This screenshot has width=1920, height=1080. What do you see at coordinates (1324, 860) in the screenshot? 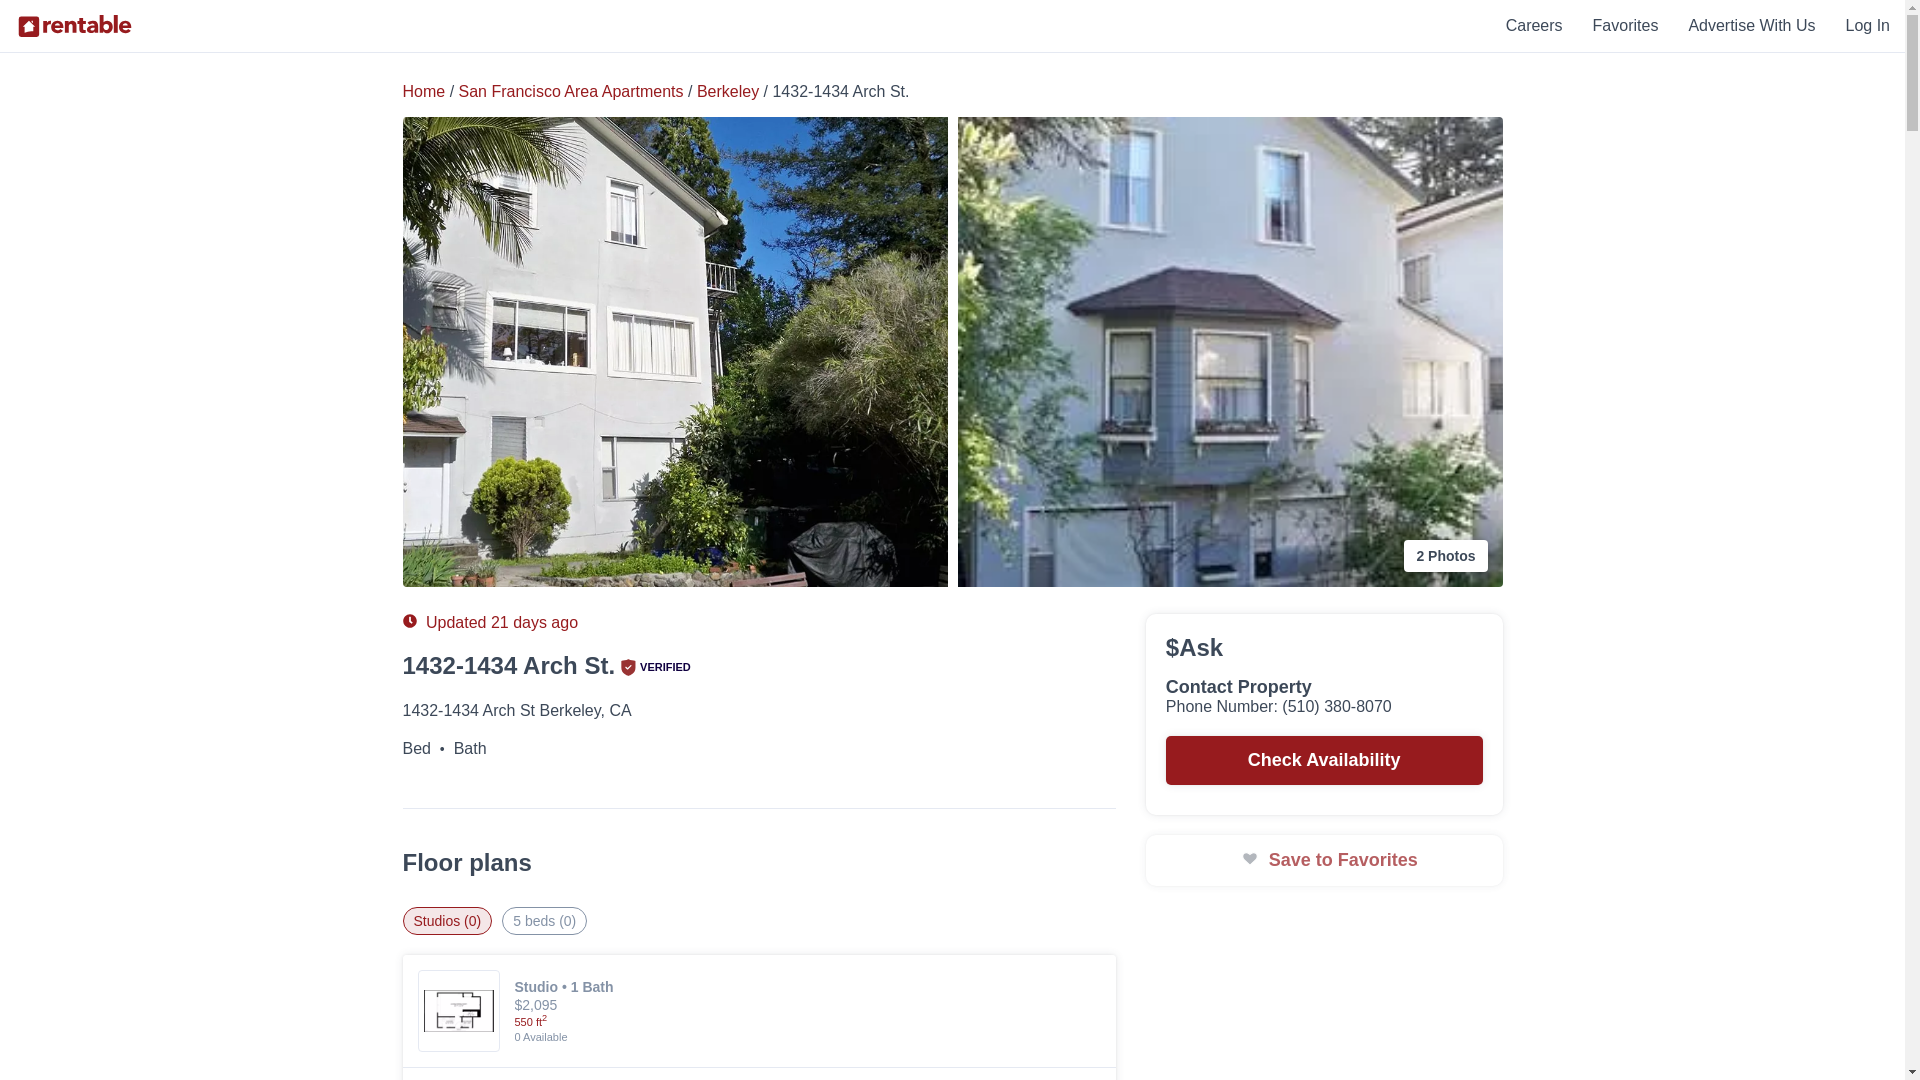
I see `Save to Favorites` at bounding box center [1324, 860].